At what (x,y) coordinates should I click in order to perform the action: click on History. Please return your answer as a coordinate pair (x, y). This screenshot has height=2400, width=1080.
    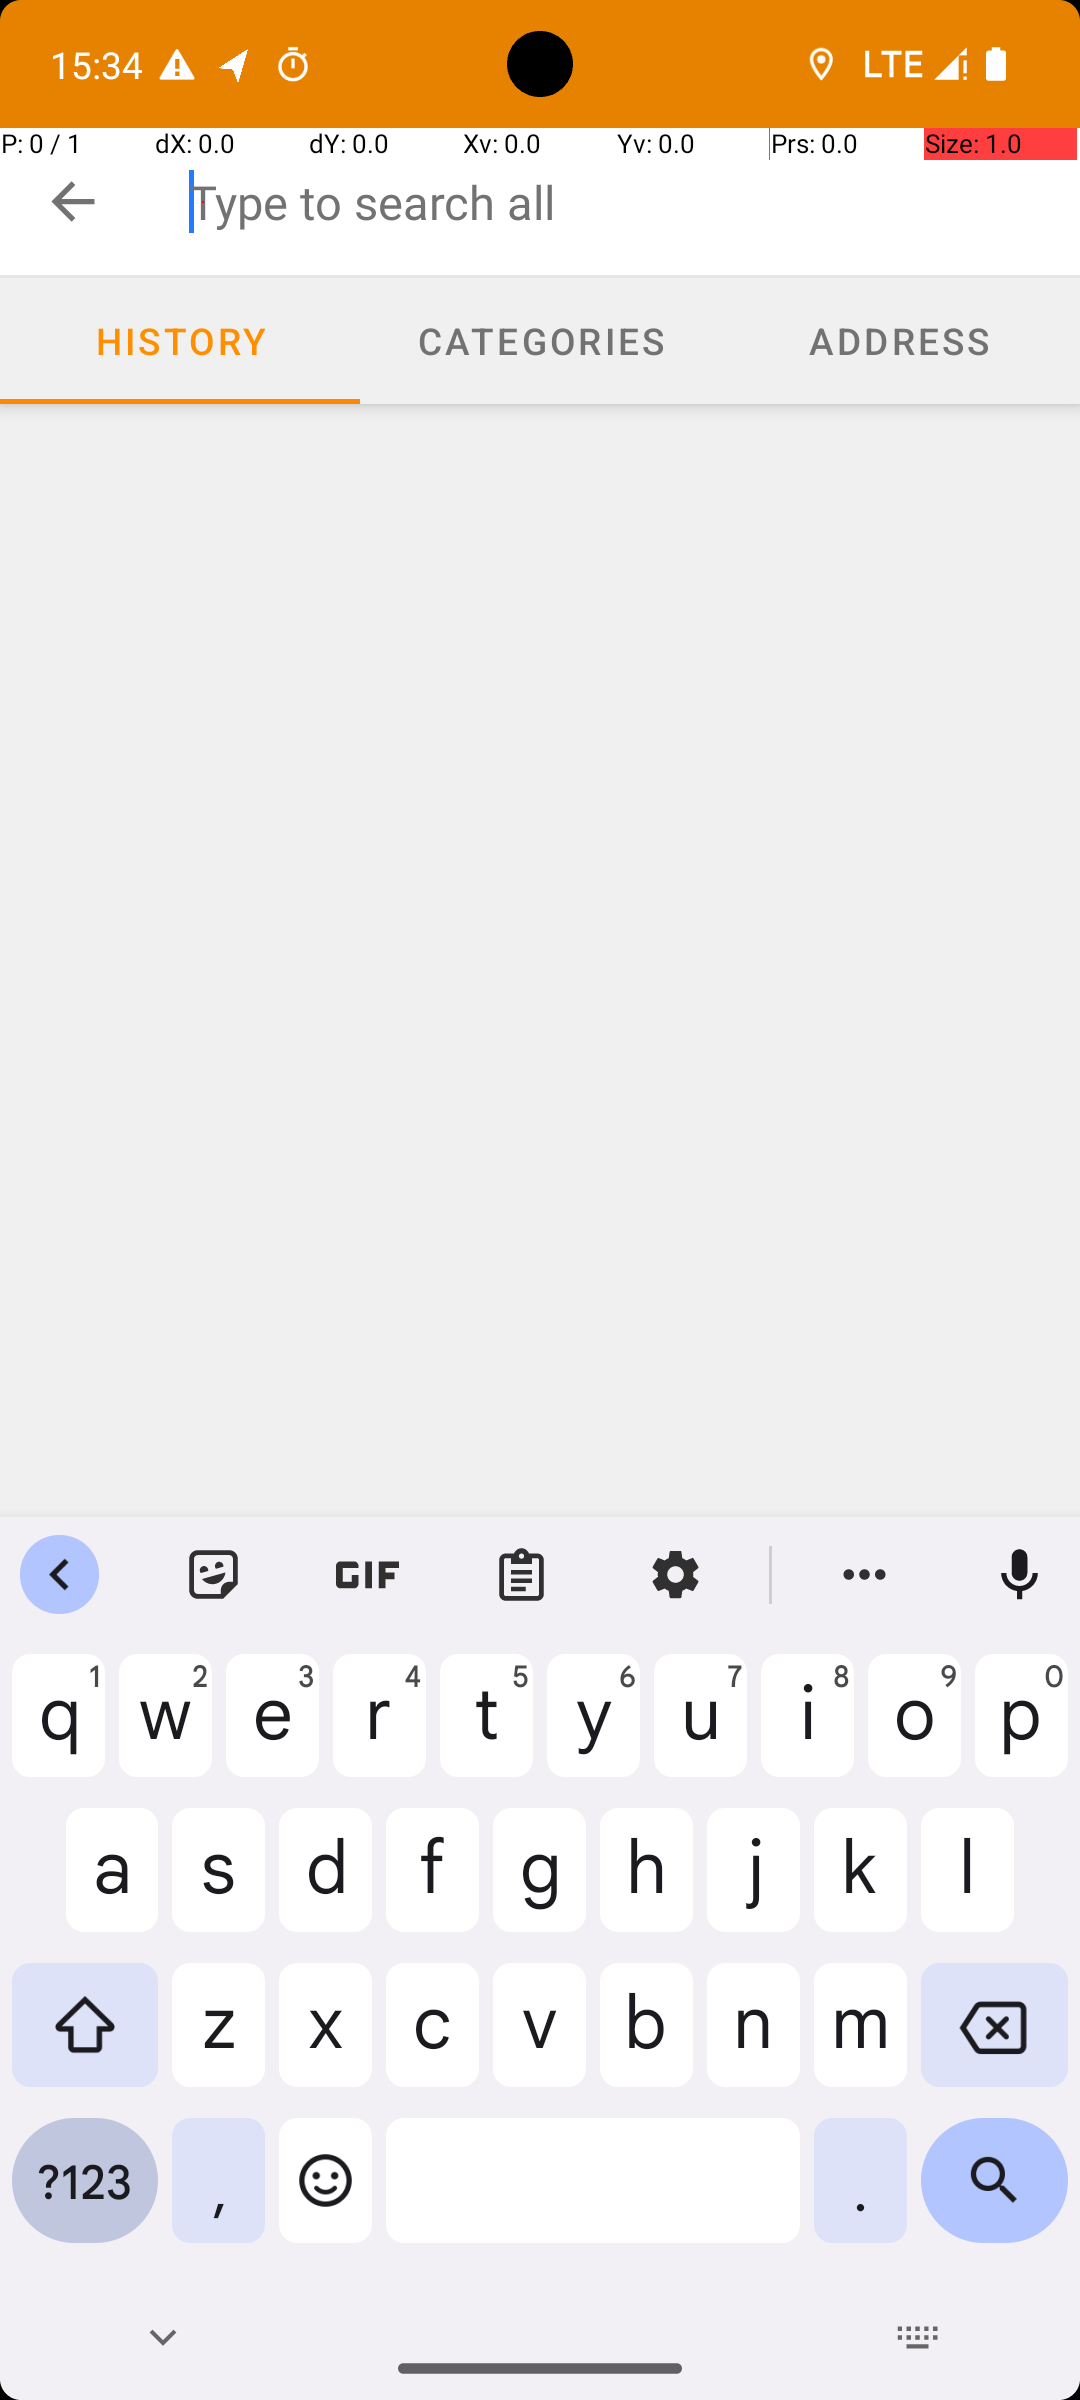
    Looking at the image, I should click on (180, 341).